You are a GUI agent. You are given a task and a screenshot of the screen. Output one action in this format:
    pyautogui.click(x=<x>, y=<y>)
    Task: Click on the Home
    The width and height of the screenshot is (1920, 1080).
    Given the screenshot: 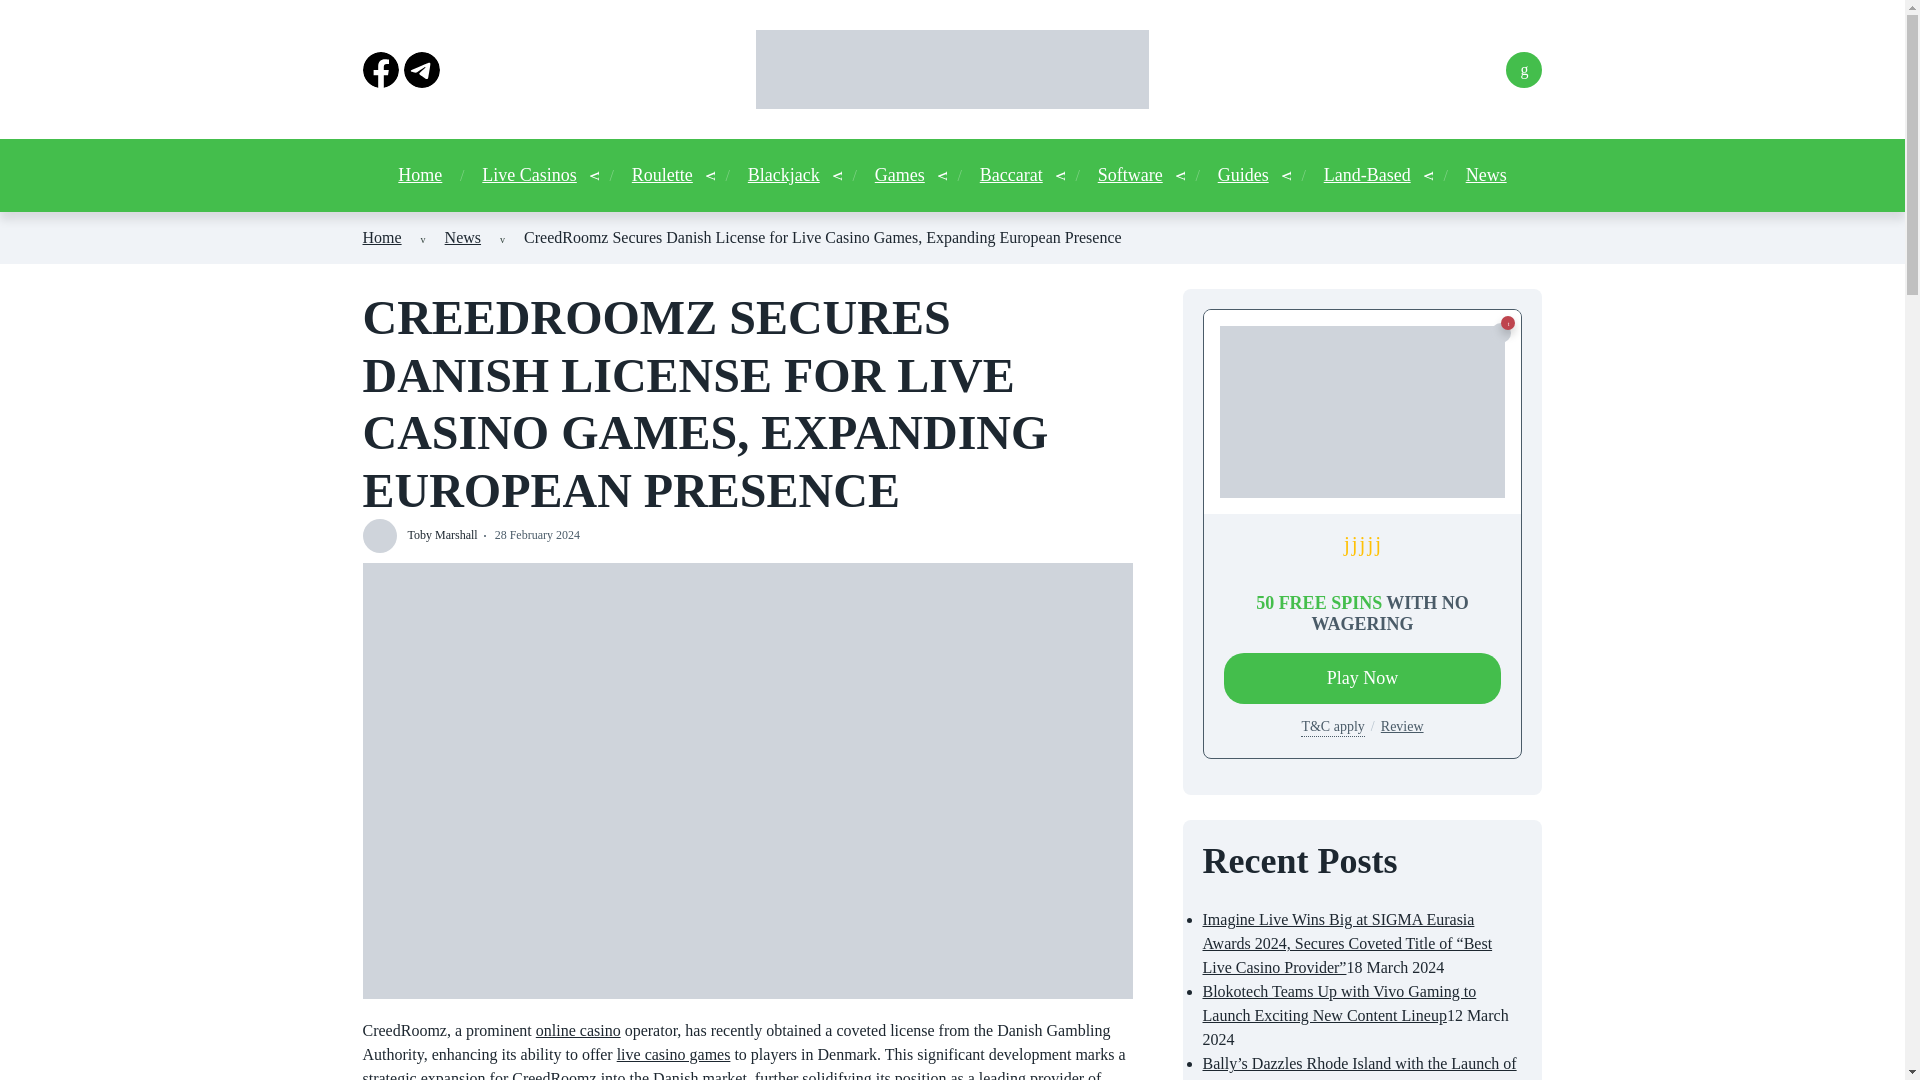 What is the action you would take?
    pyautogui.click(x=382, y=237)
    